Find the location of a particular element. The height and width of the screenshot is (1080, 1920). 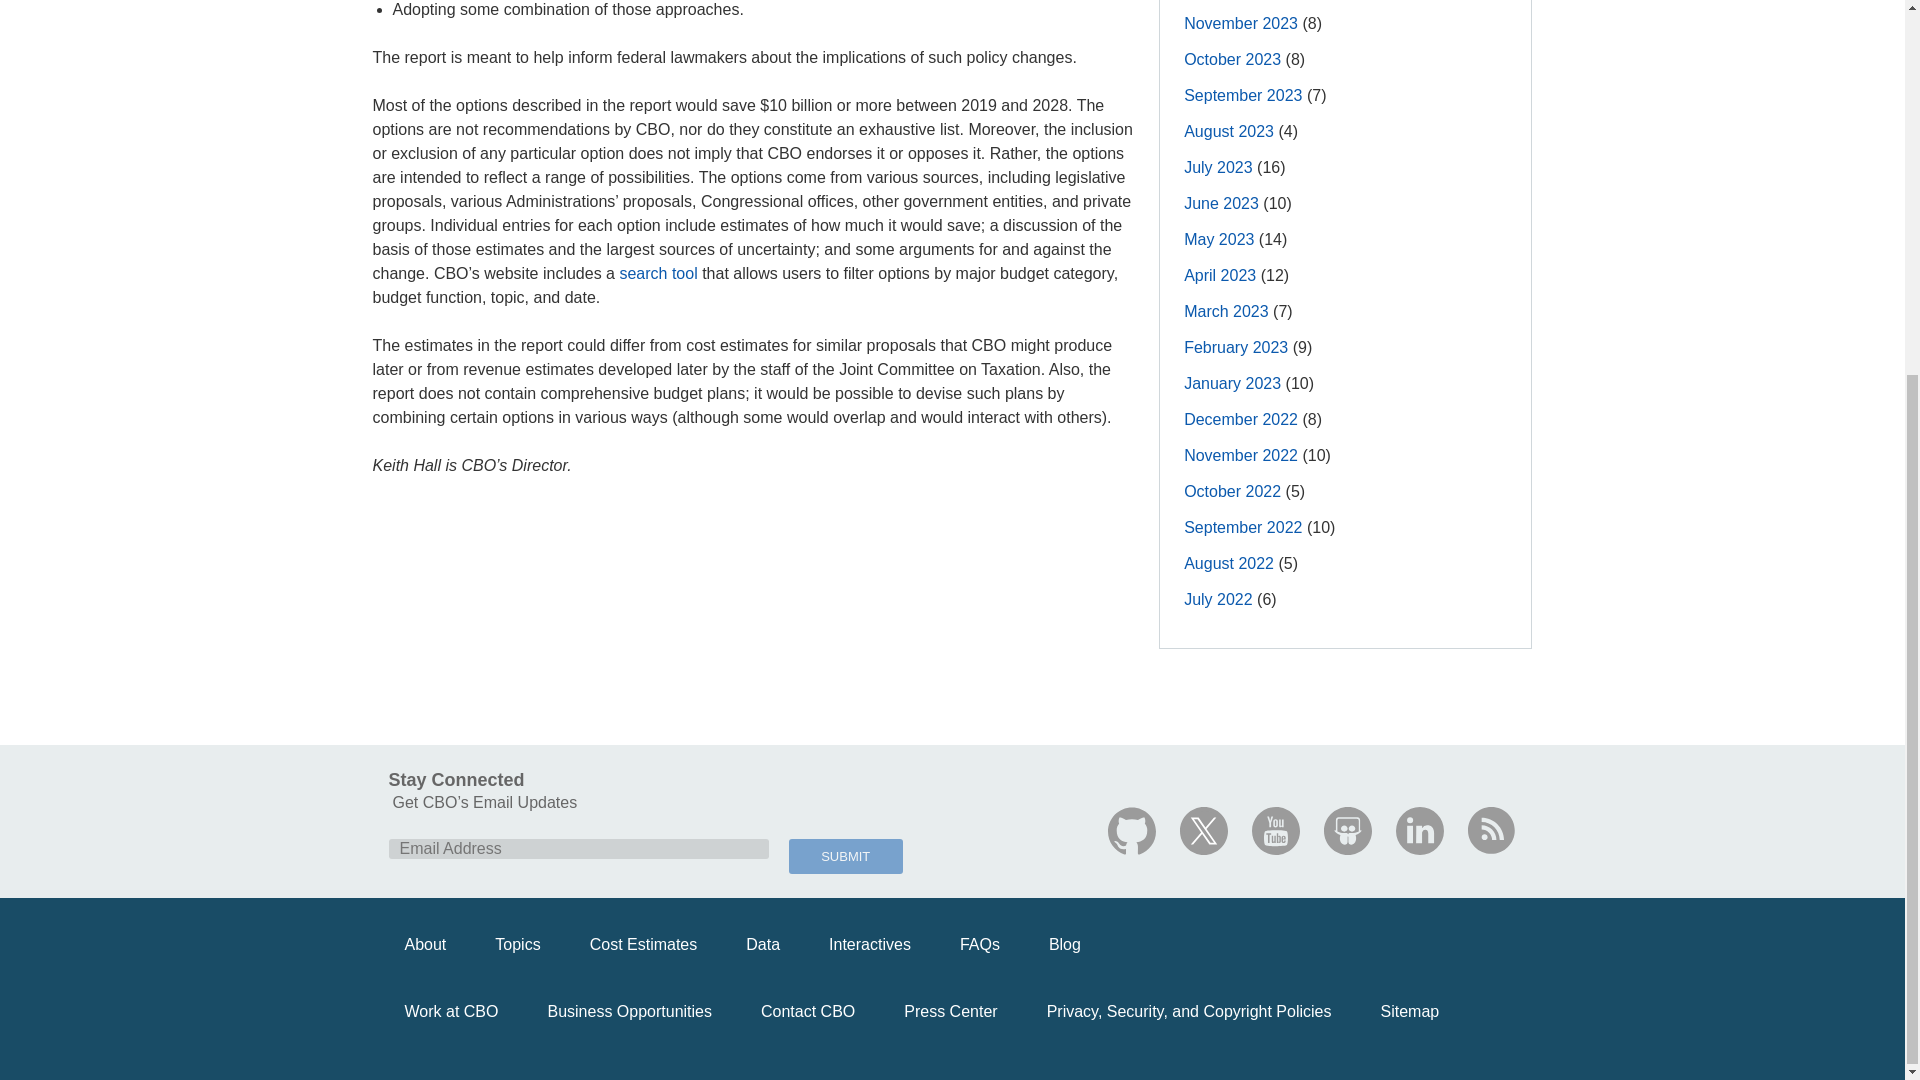

June 2023 is located at coordinates (1222, 203).